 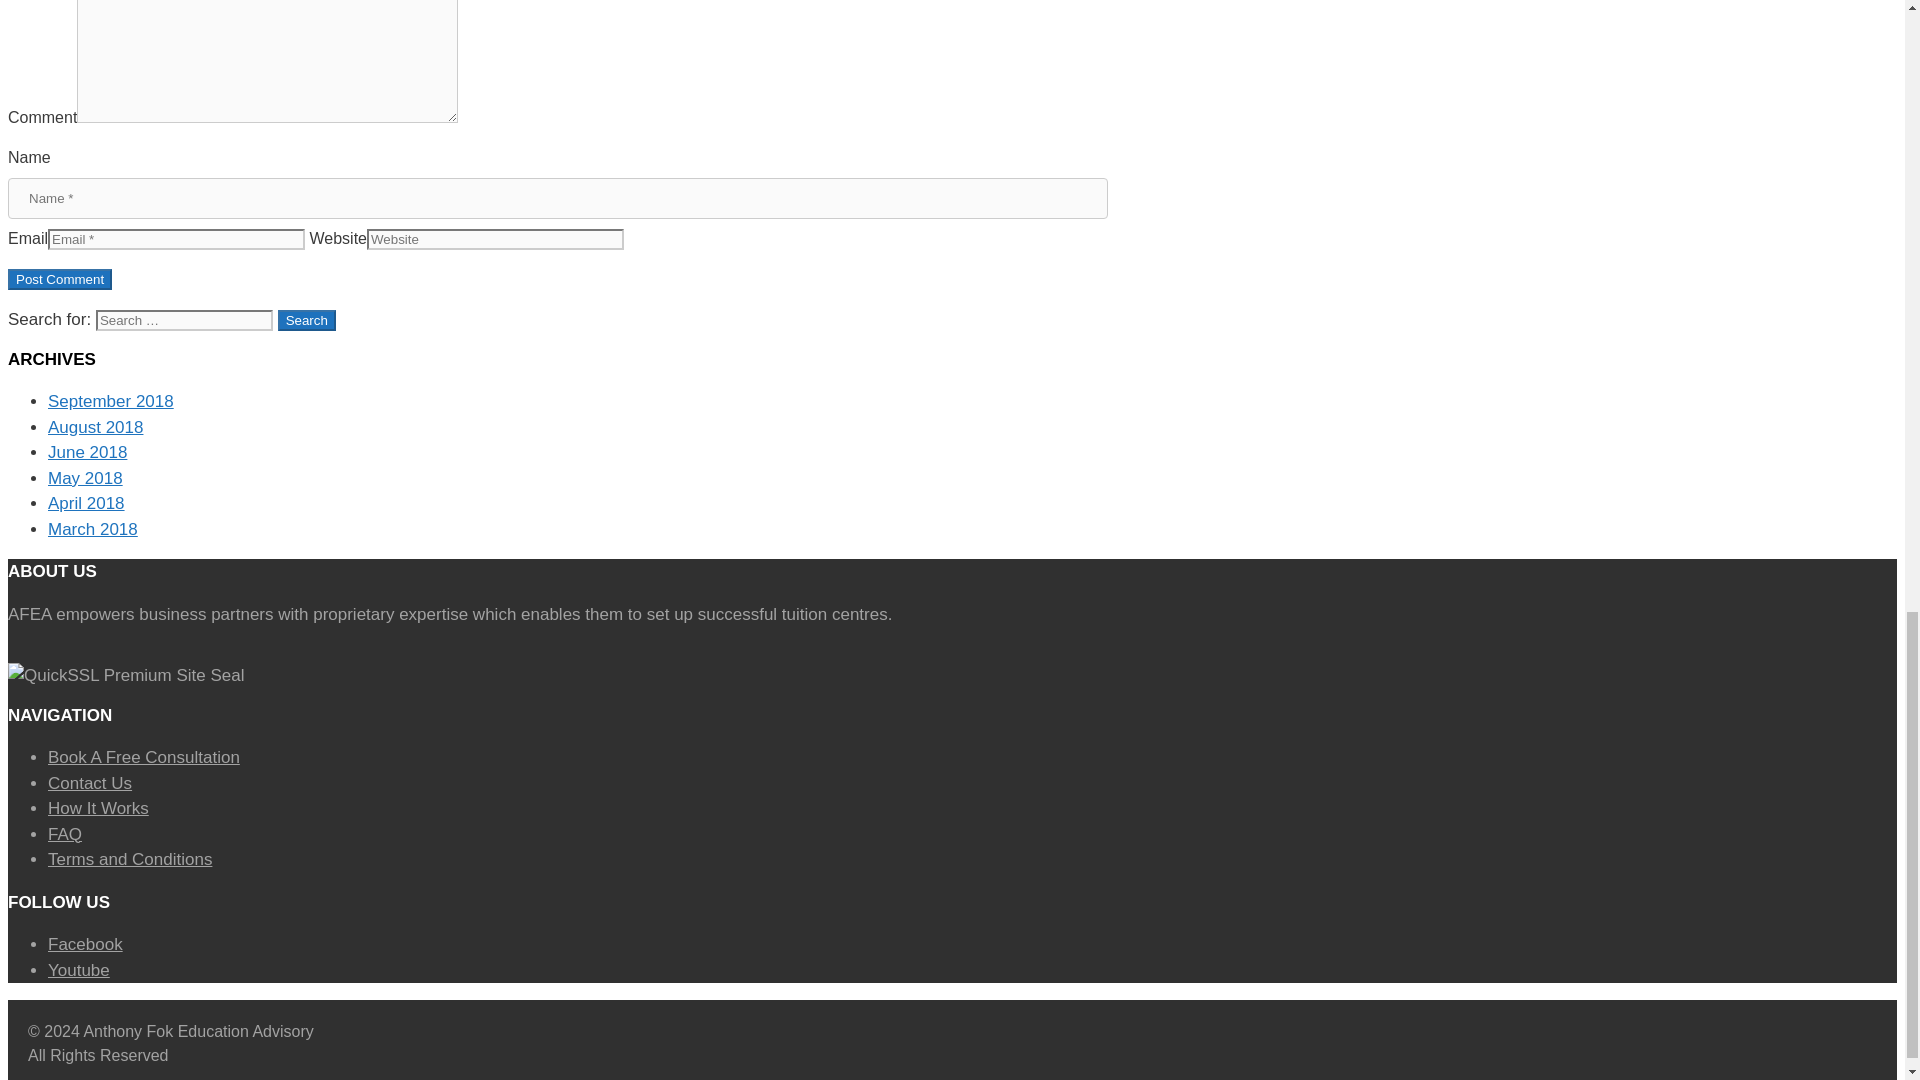 What do you see at coordinates (184, 320) in the screenshot?
I see `Search for:` at bounding box center [184, 320].